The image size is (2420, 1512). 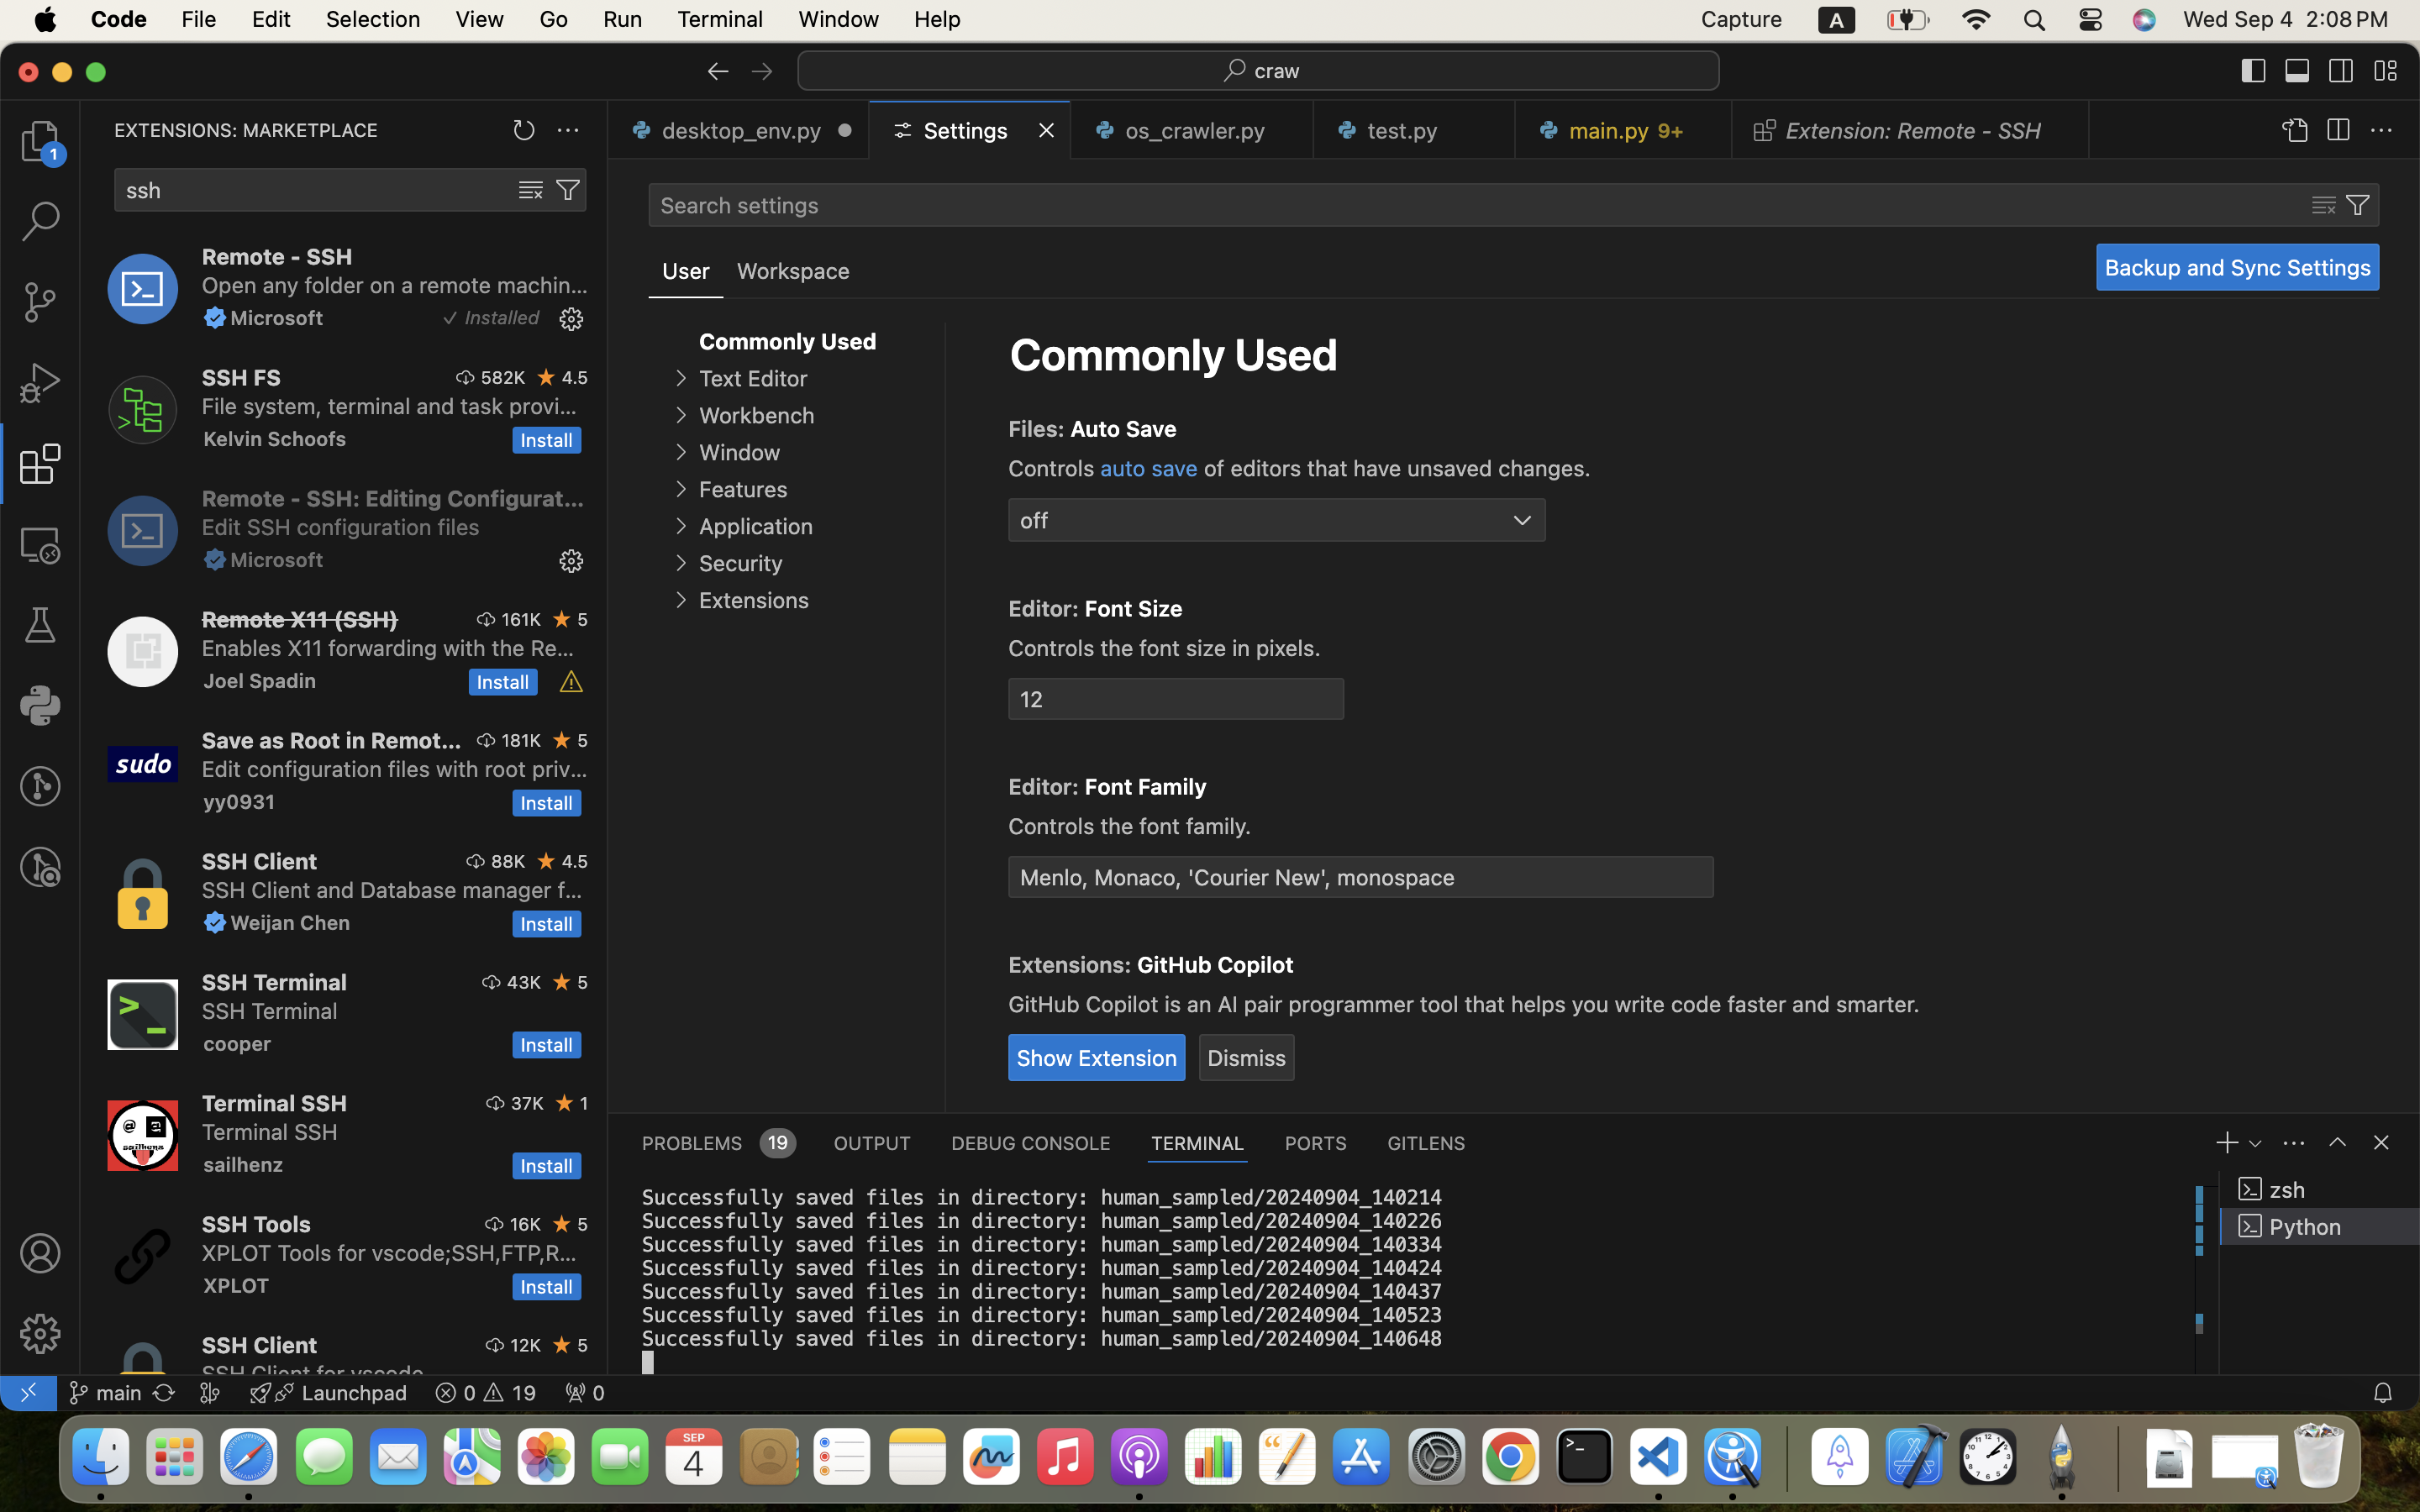 What do you see at coordinates (1216, 965) in the screenshot?
I see `GitHub Copilot` at bounding box center [1216, 965].